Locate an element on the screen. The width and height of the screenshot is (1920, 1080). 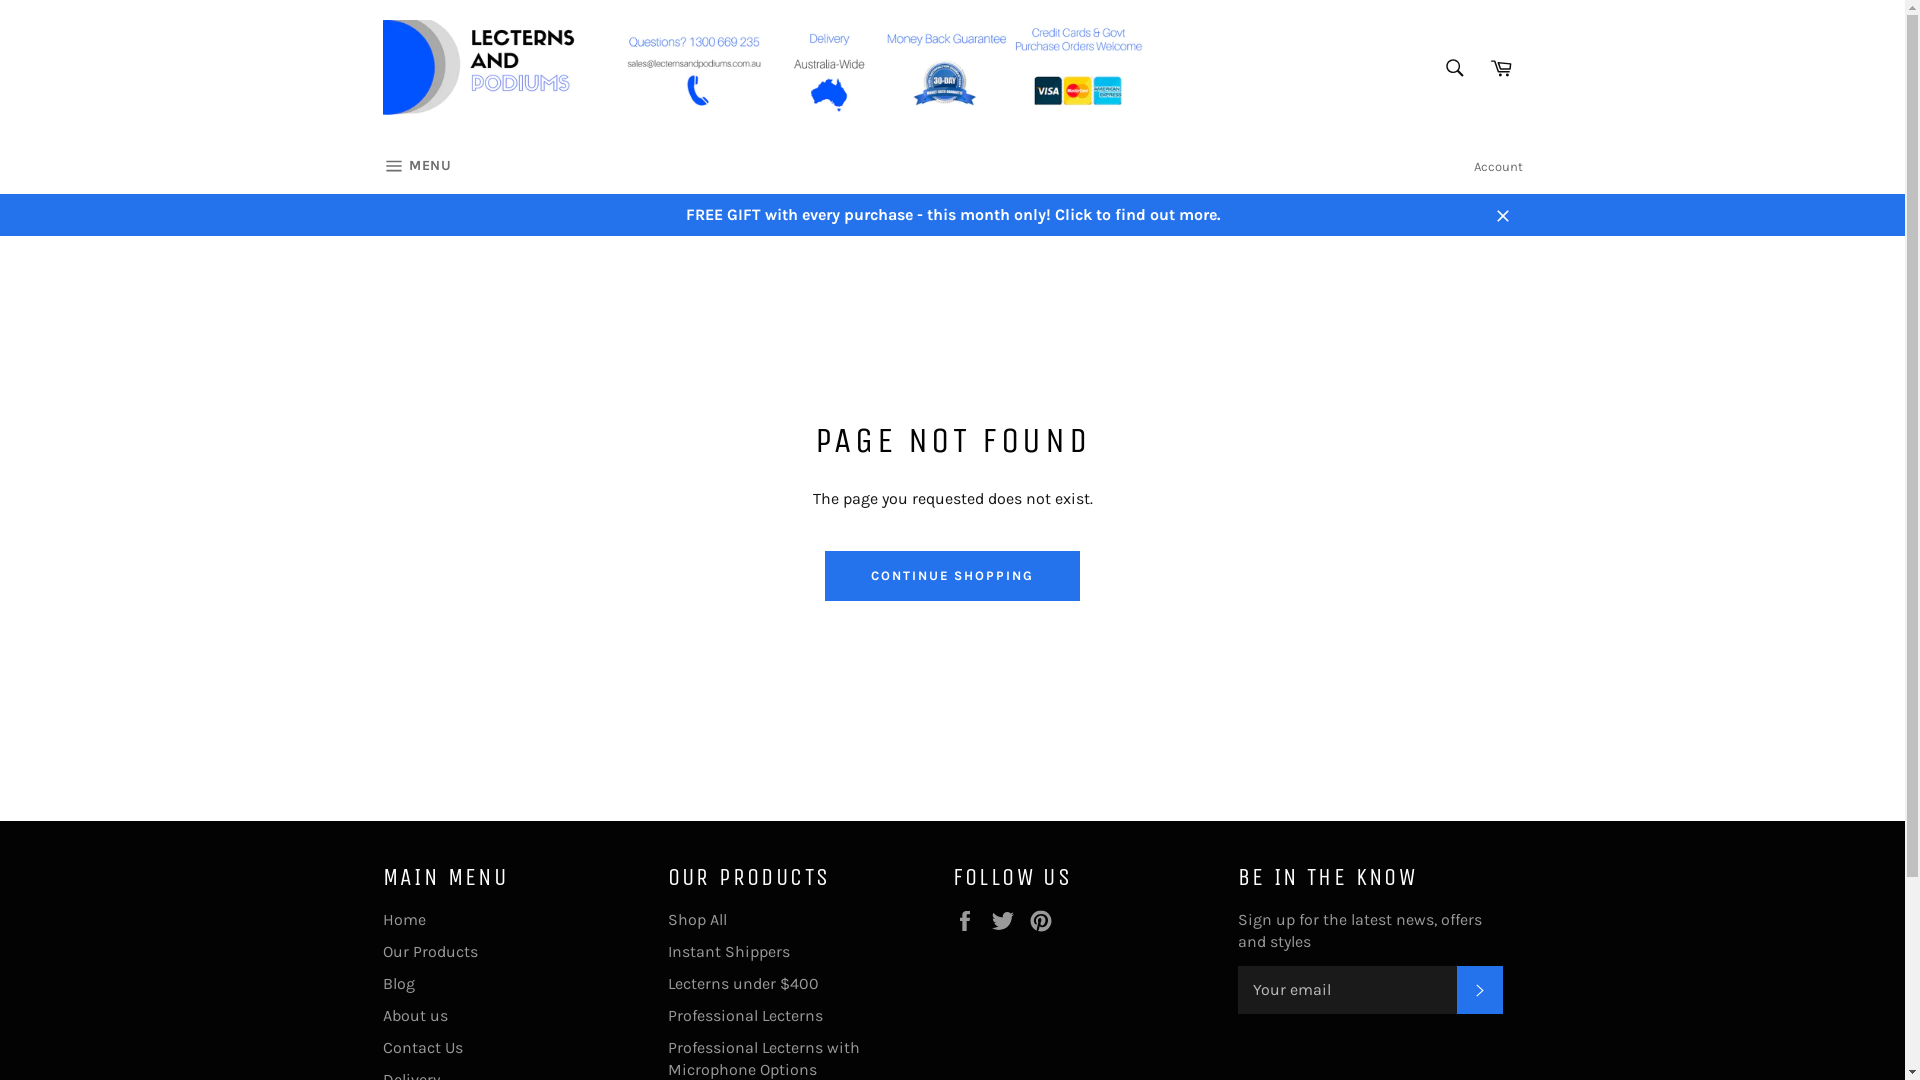
Home is located at coordinates (404, 920).